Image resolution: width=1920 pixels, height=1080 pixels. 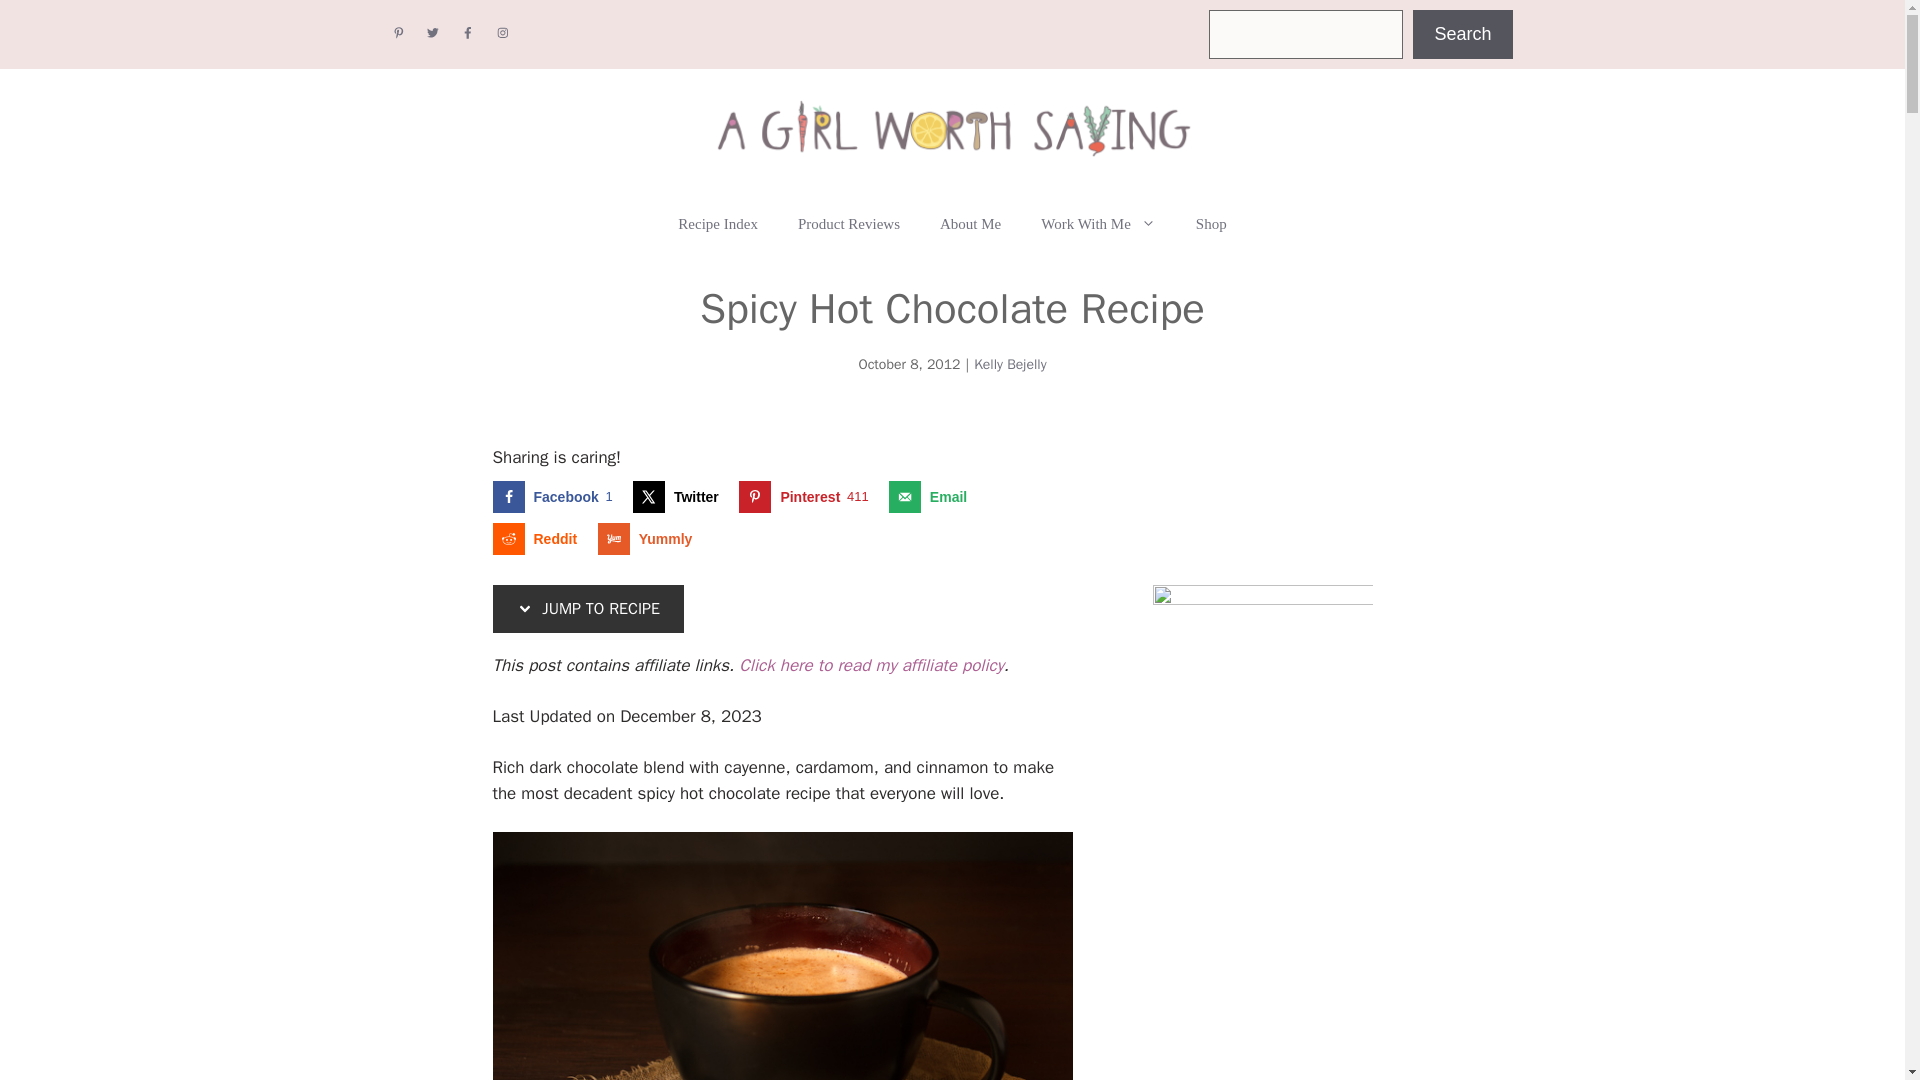 What do you see at coordinates (1462, 34) in the screenshot?
I see `JUMP TO RECIPE` at bounding box center [1462, 34].